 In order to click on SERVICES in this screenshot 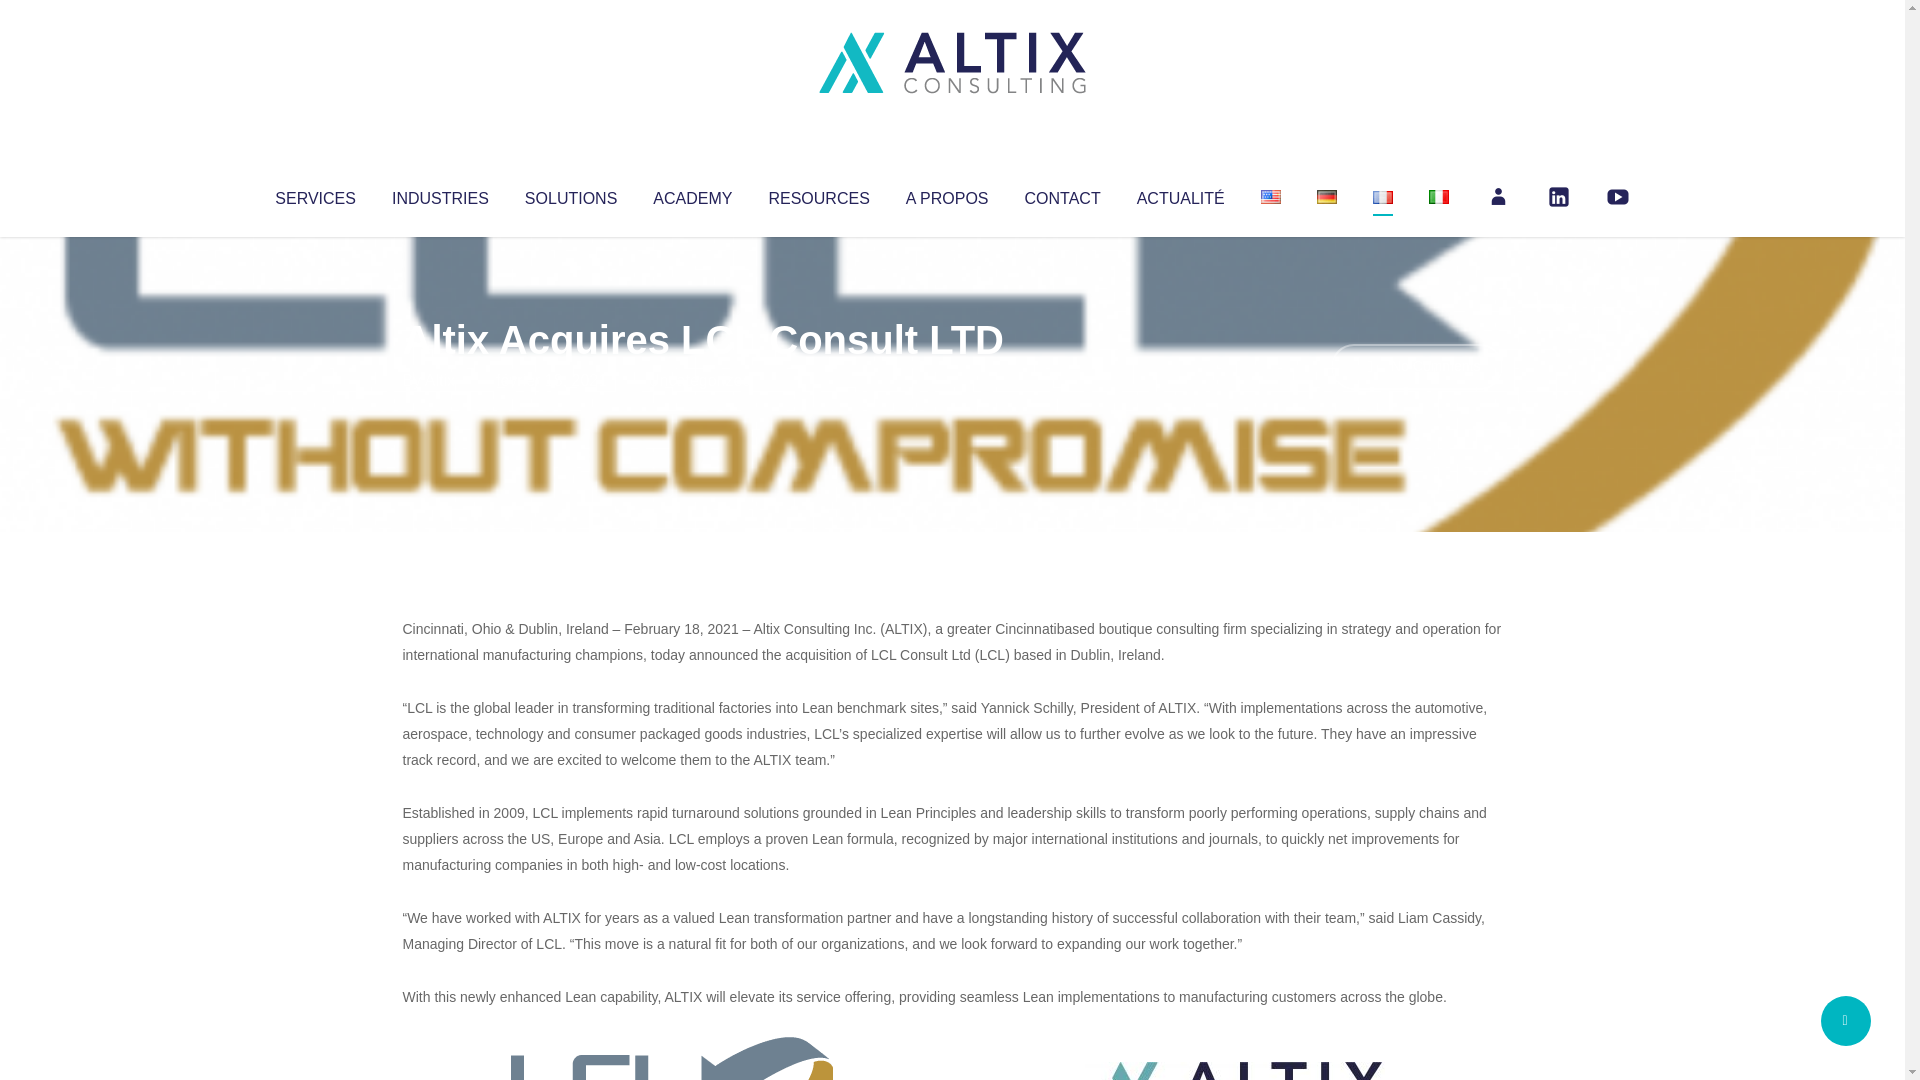, I will do `click(314, 194)`.